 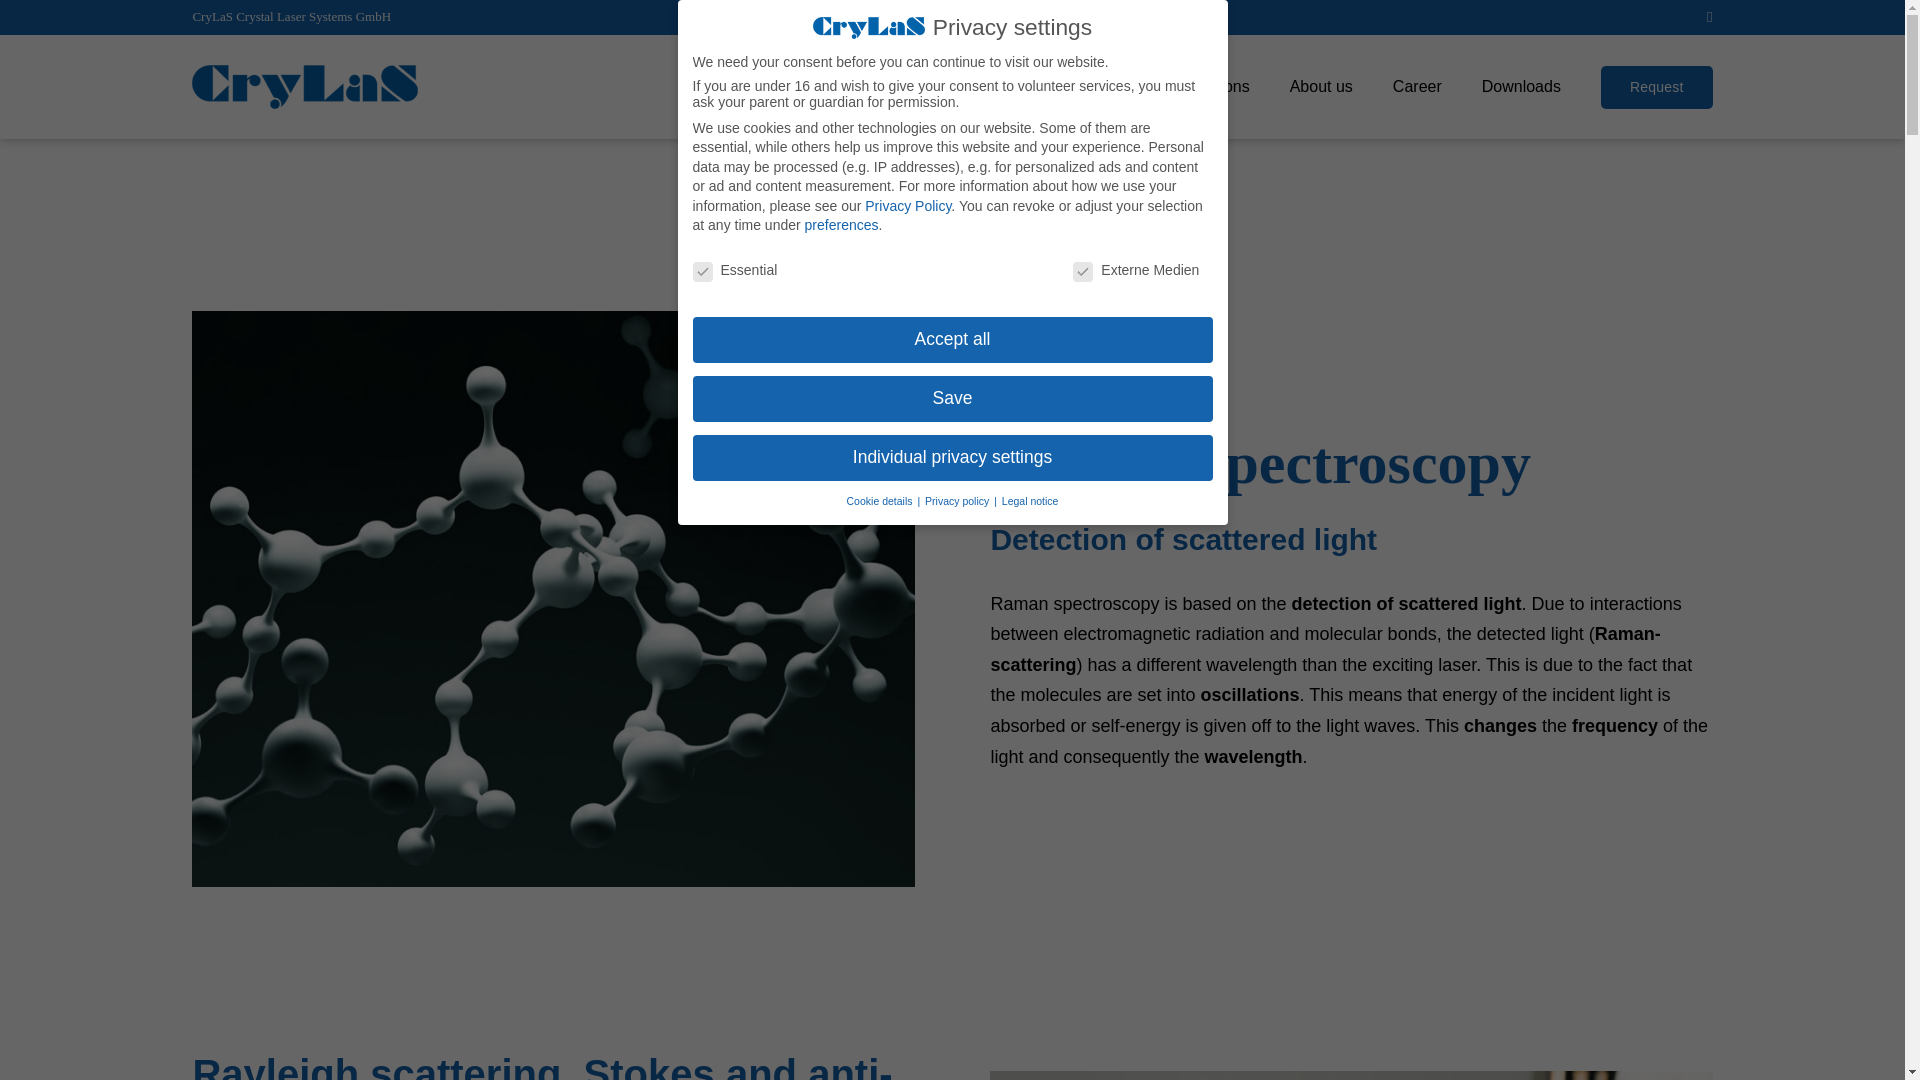 What do you see at coordinates (1322, 86) in the screenshot?
I see `About us` at bounding box center [1322, 86].